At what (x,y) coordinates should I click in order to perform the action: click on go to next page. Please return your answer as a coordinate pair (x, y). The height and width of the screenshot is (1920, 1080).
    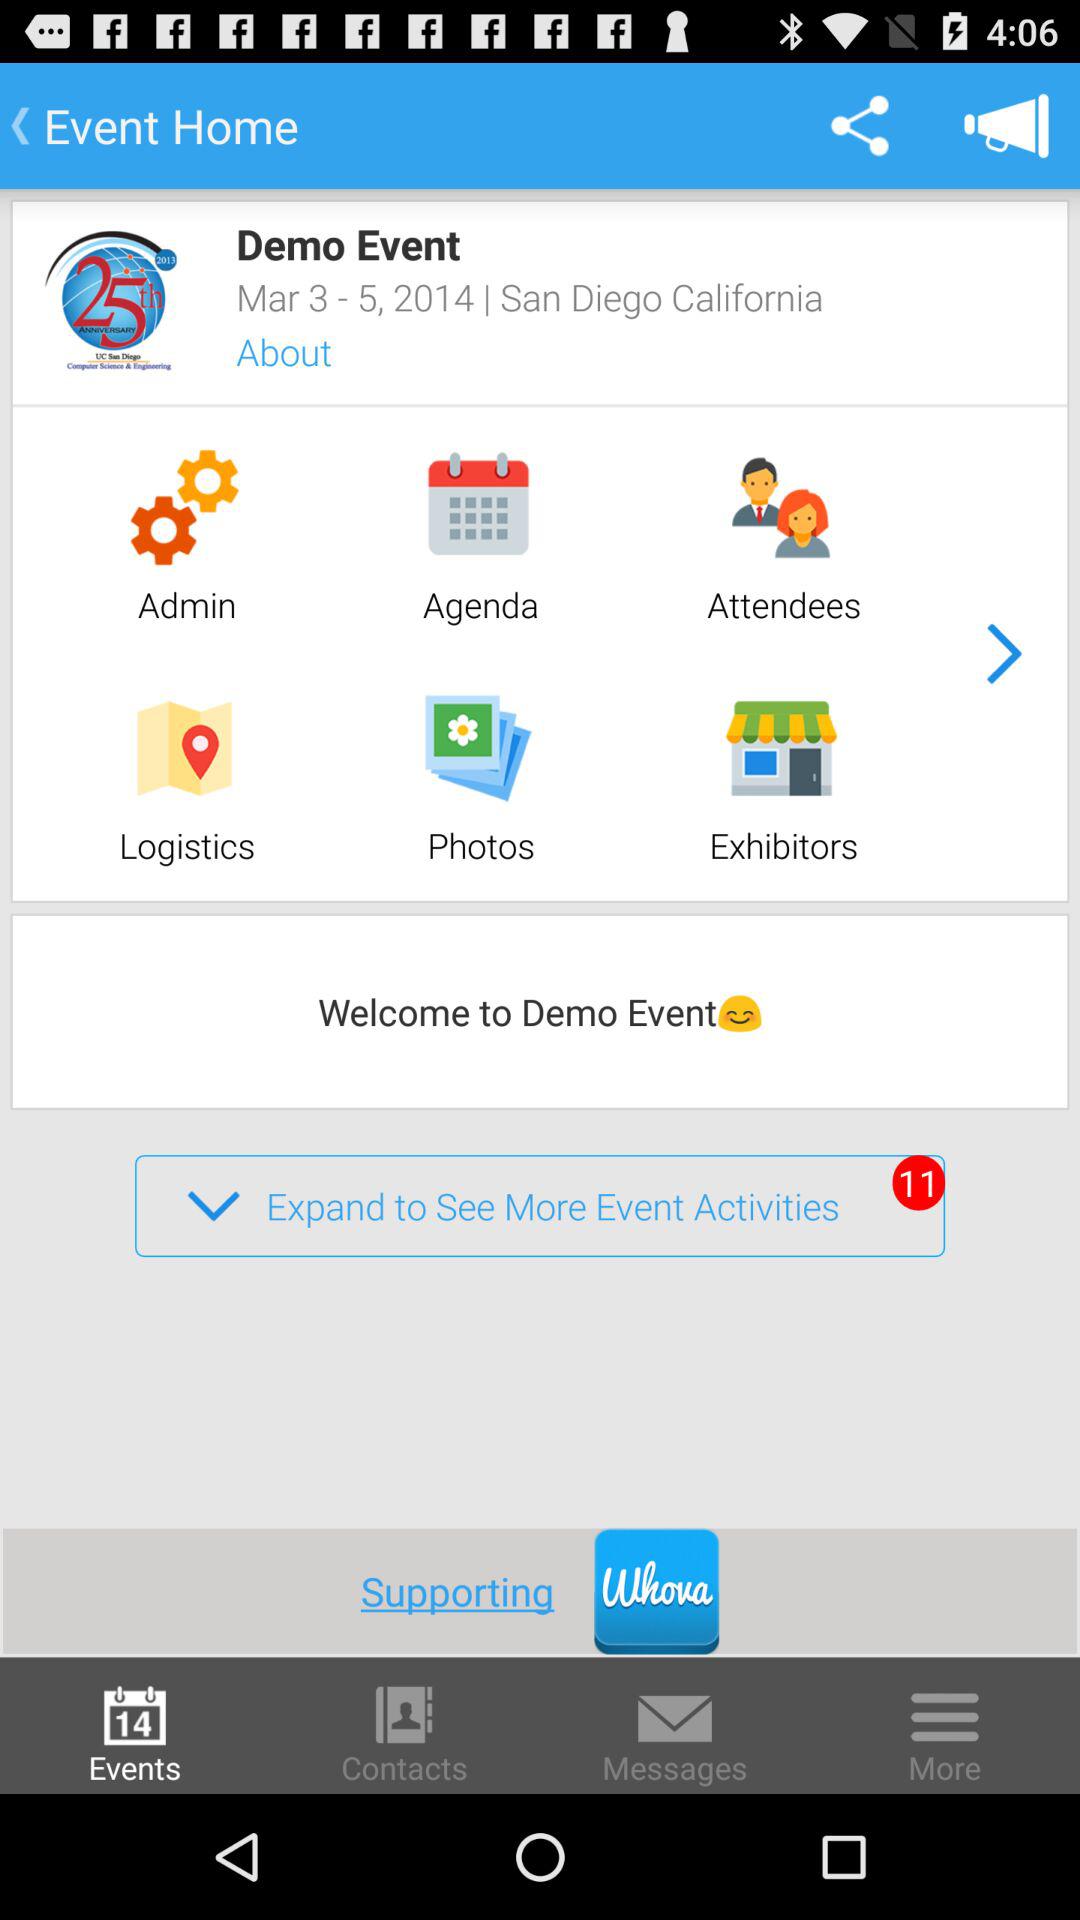
    Looking at the image, I should click on (1004, 654).